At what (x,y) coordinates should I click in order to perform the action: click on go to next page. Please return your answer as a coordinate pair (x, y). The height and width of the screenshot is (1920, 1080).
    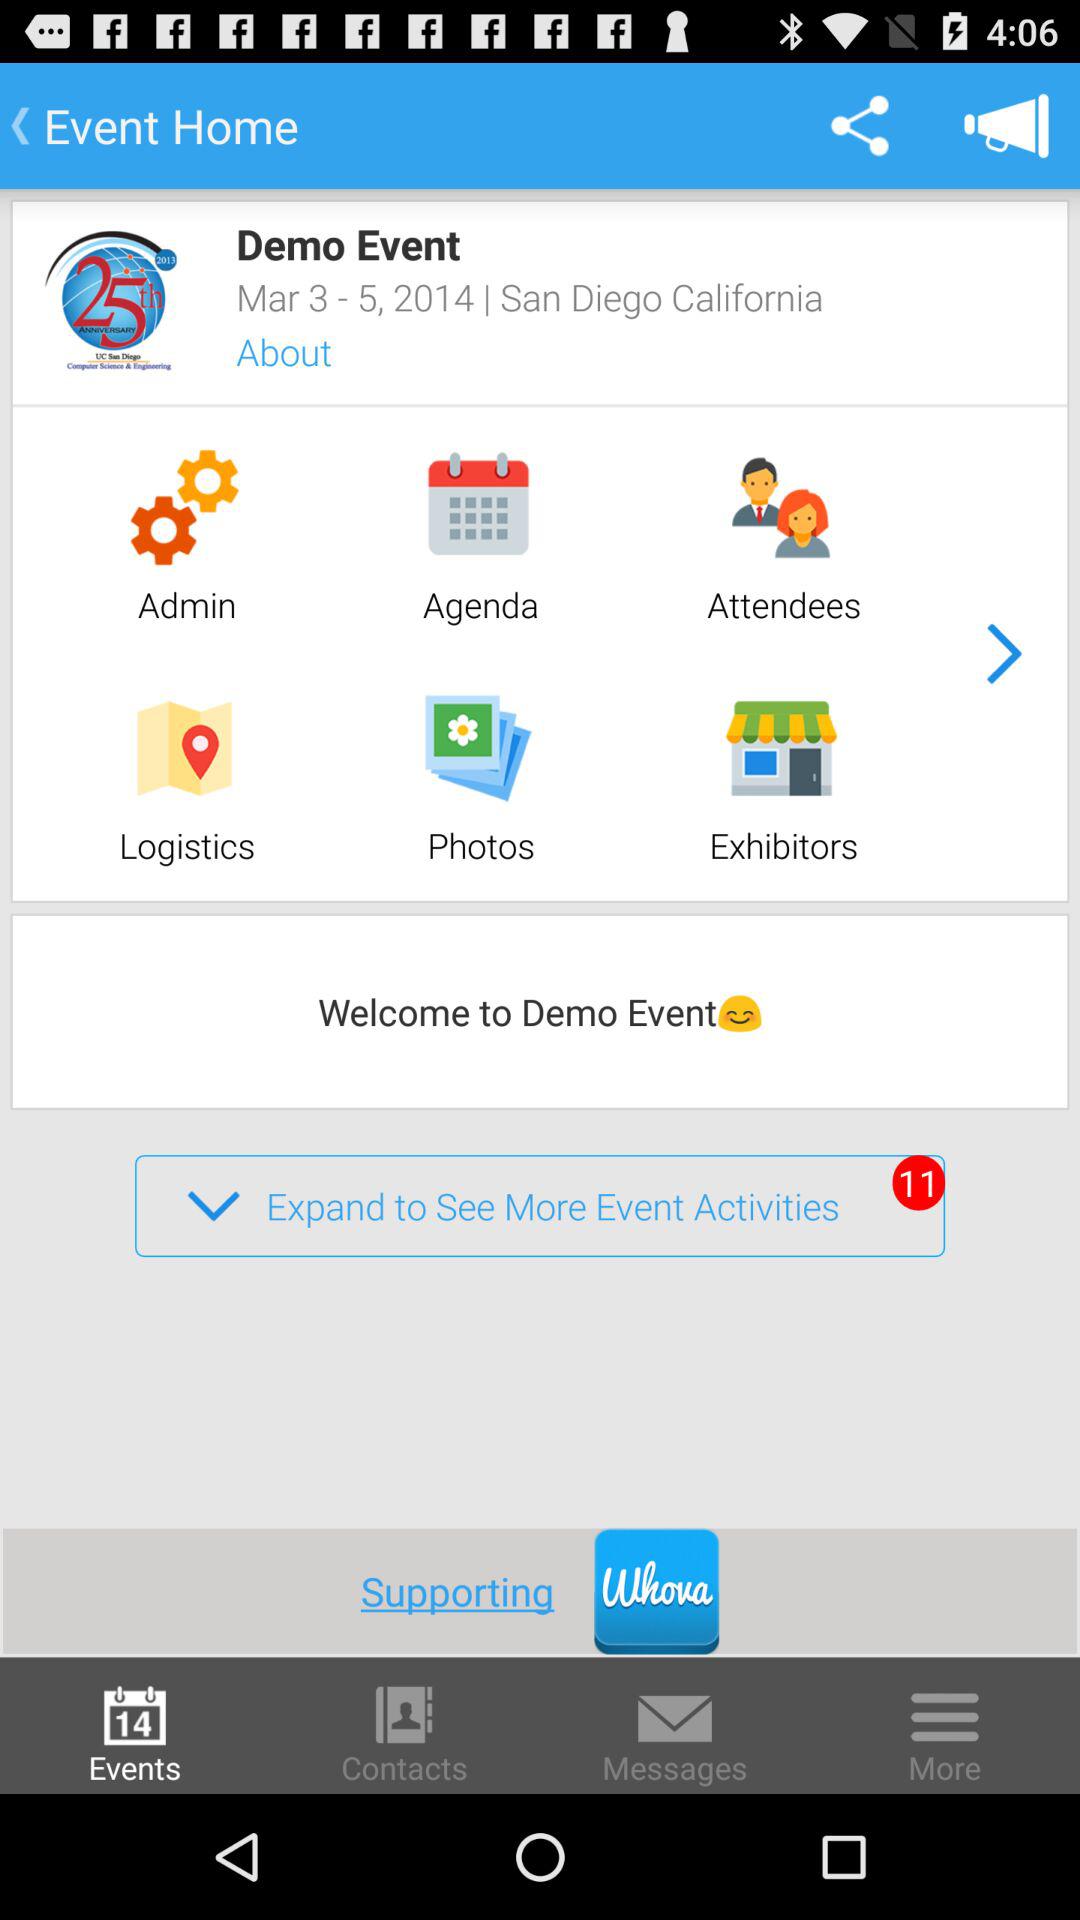
    Looking at the image, I should click on (1004, 654).